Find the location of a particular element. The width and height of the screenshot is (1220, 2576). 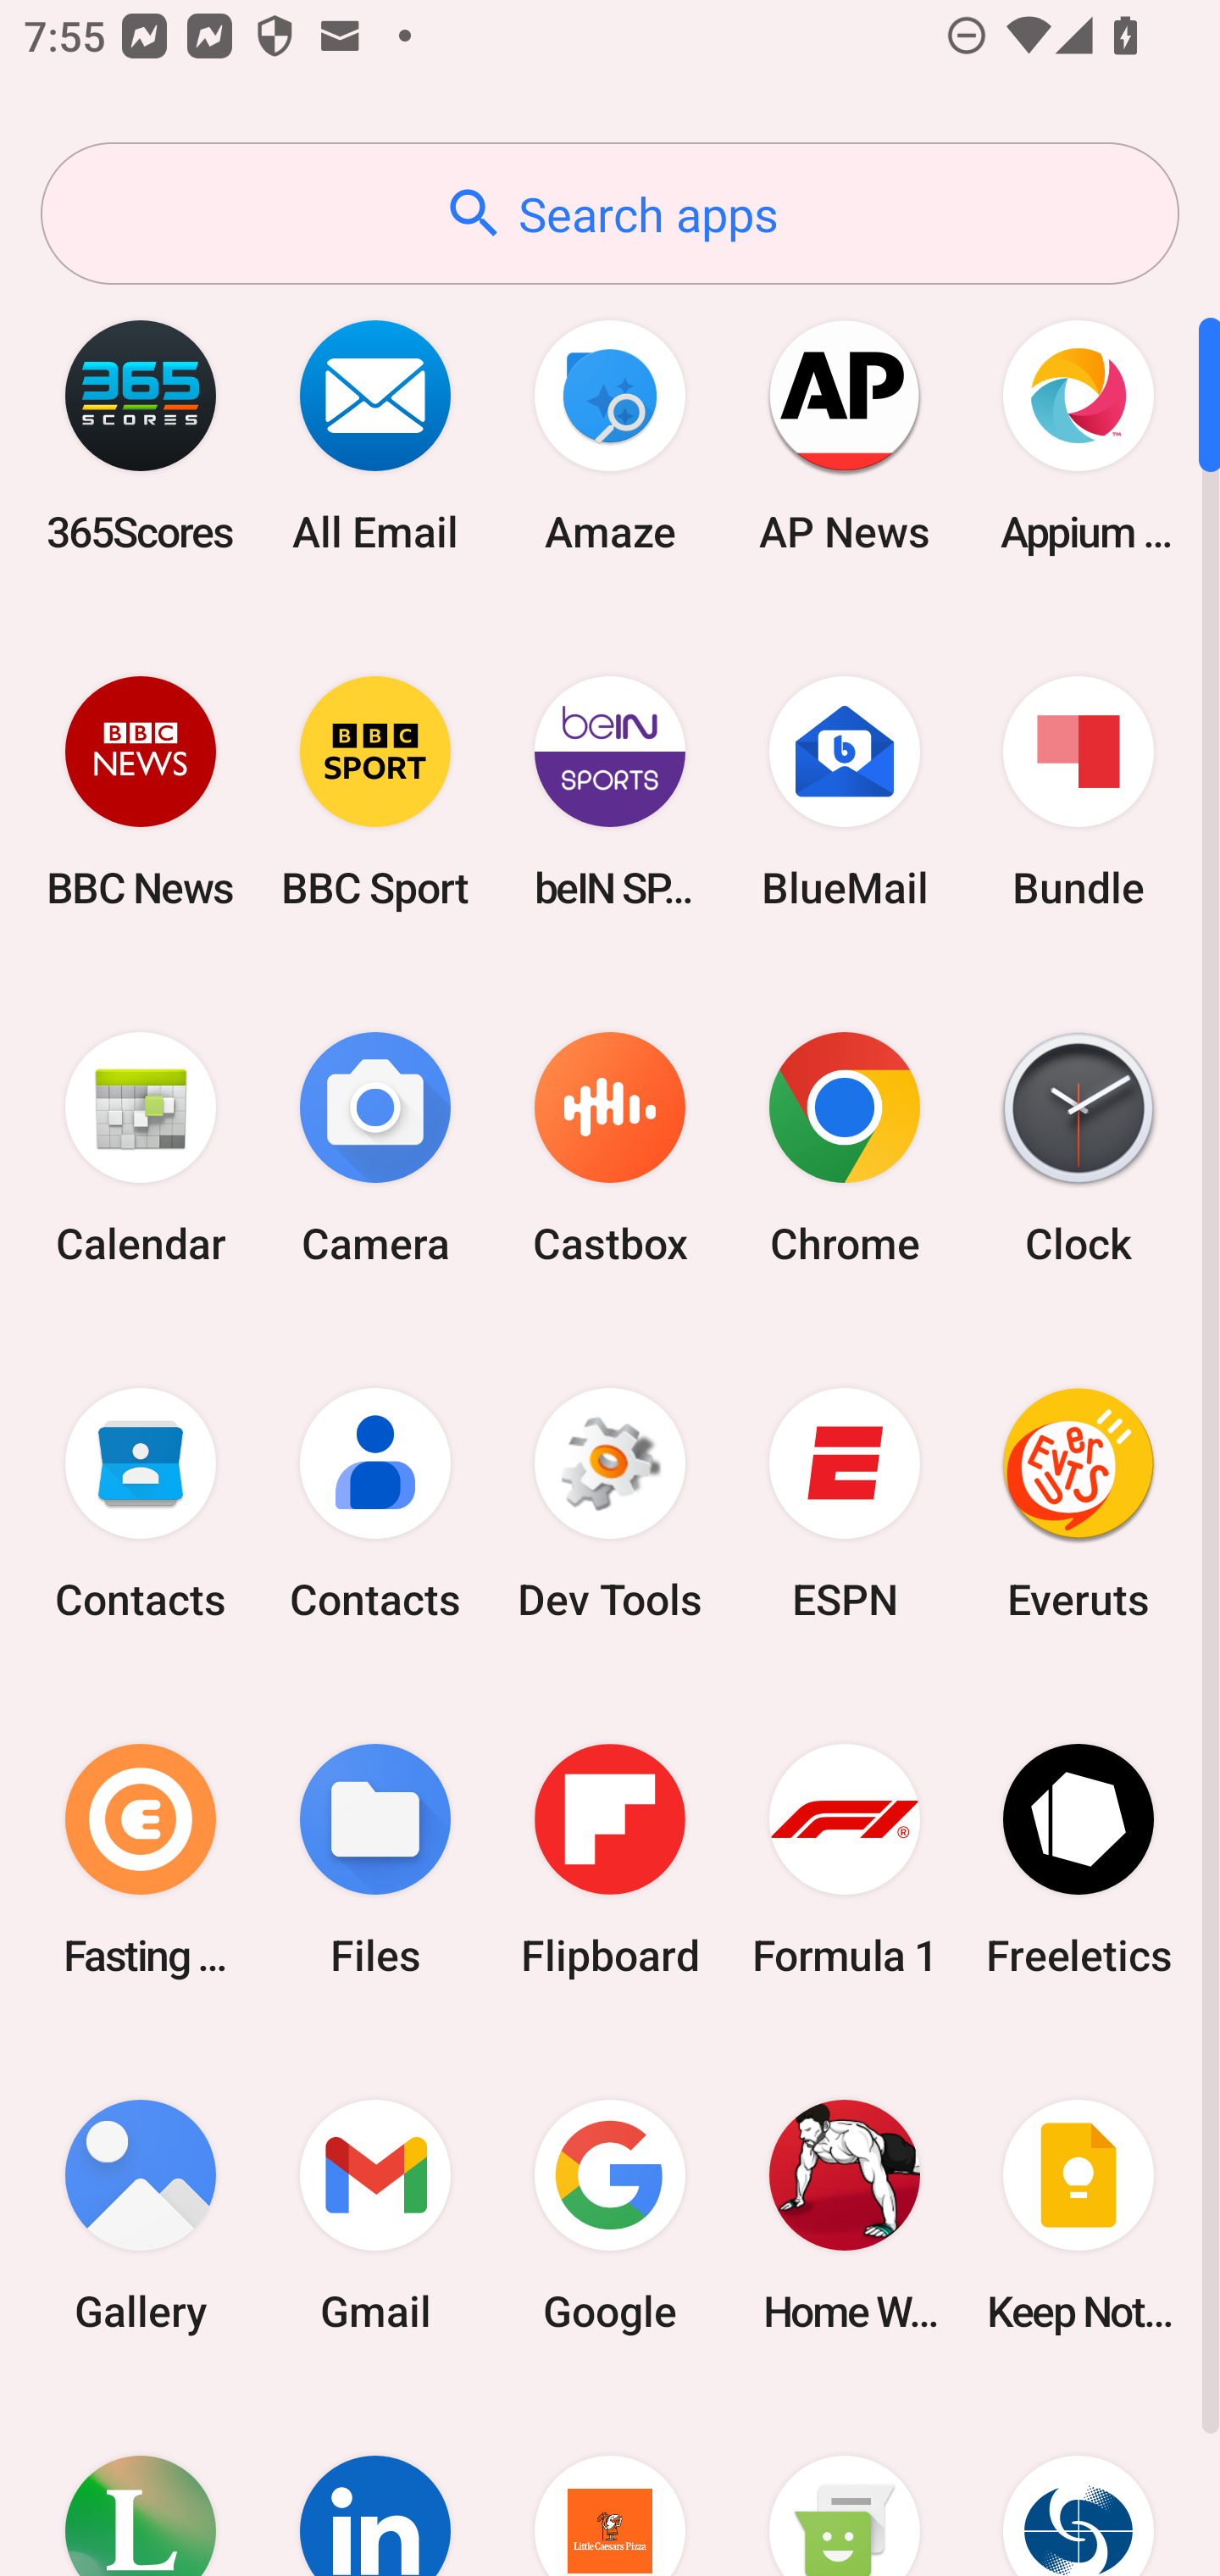

BBC News is located at coordinates (141, 791).